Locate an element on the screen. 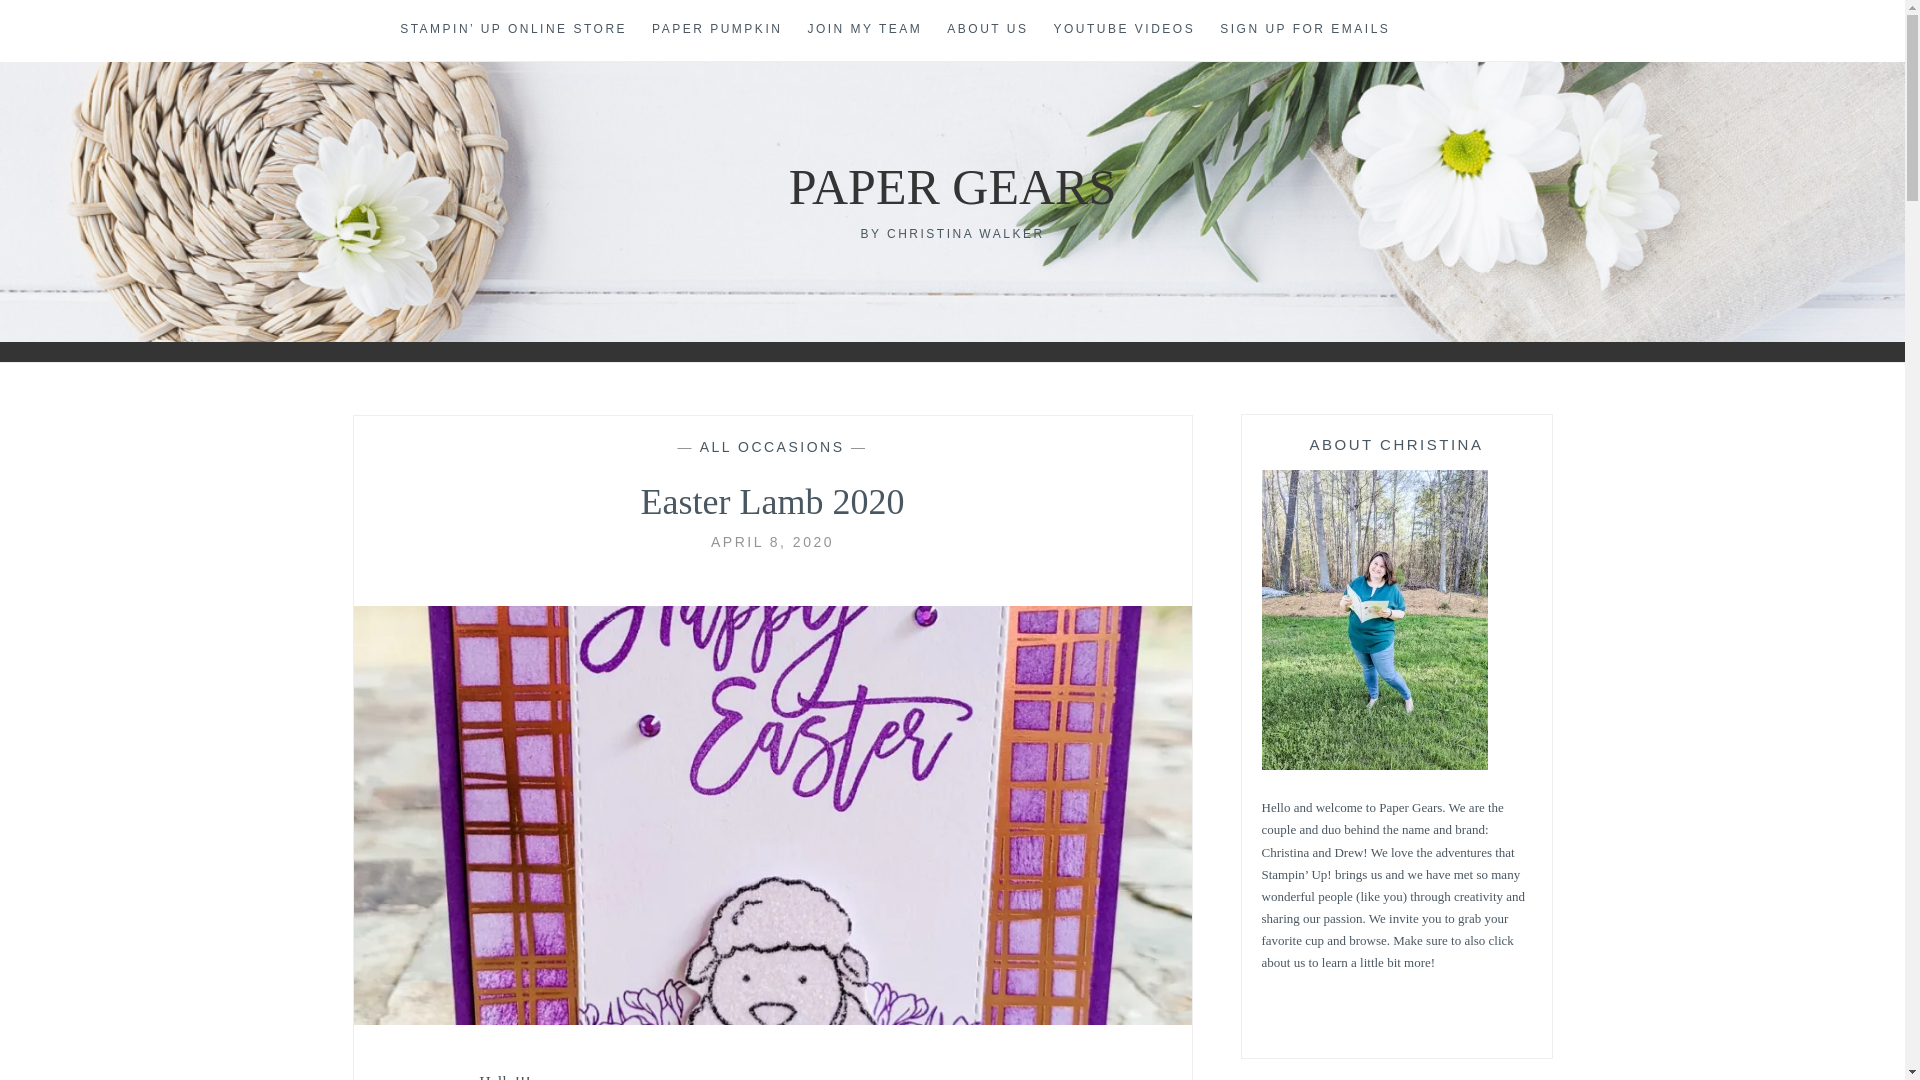  Search is located at coordinates (56, 25).